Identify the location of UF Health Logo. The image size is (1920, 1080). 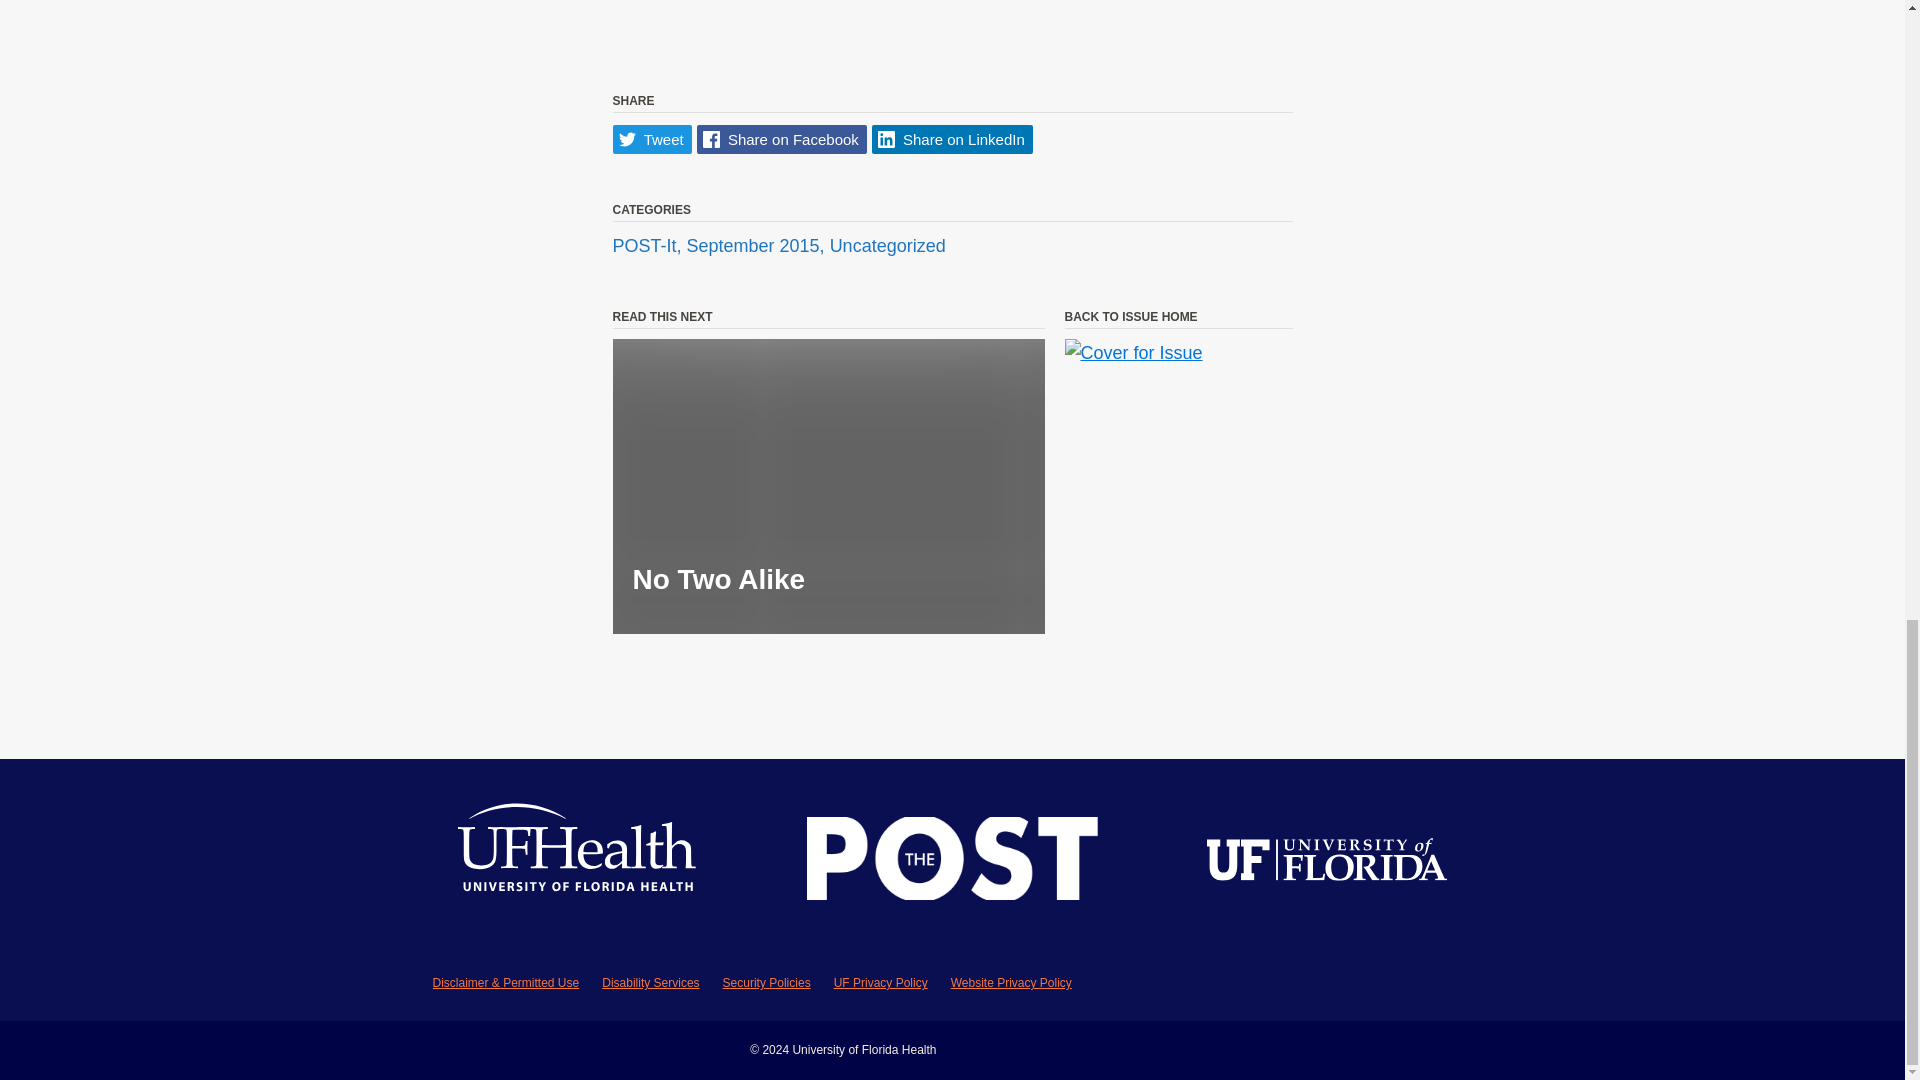
(578, 863).